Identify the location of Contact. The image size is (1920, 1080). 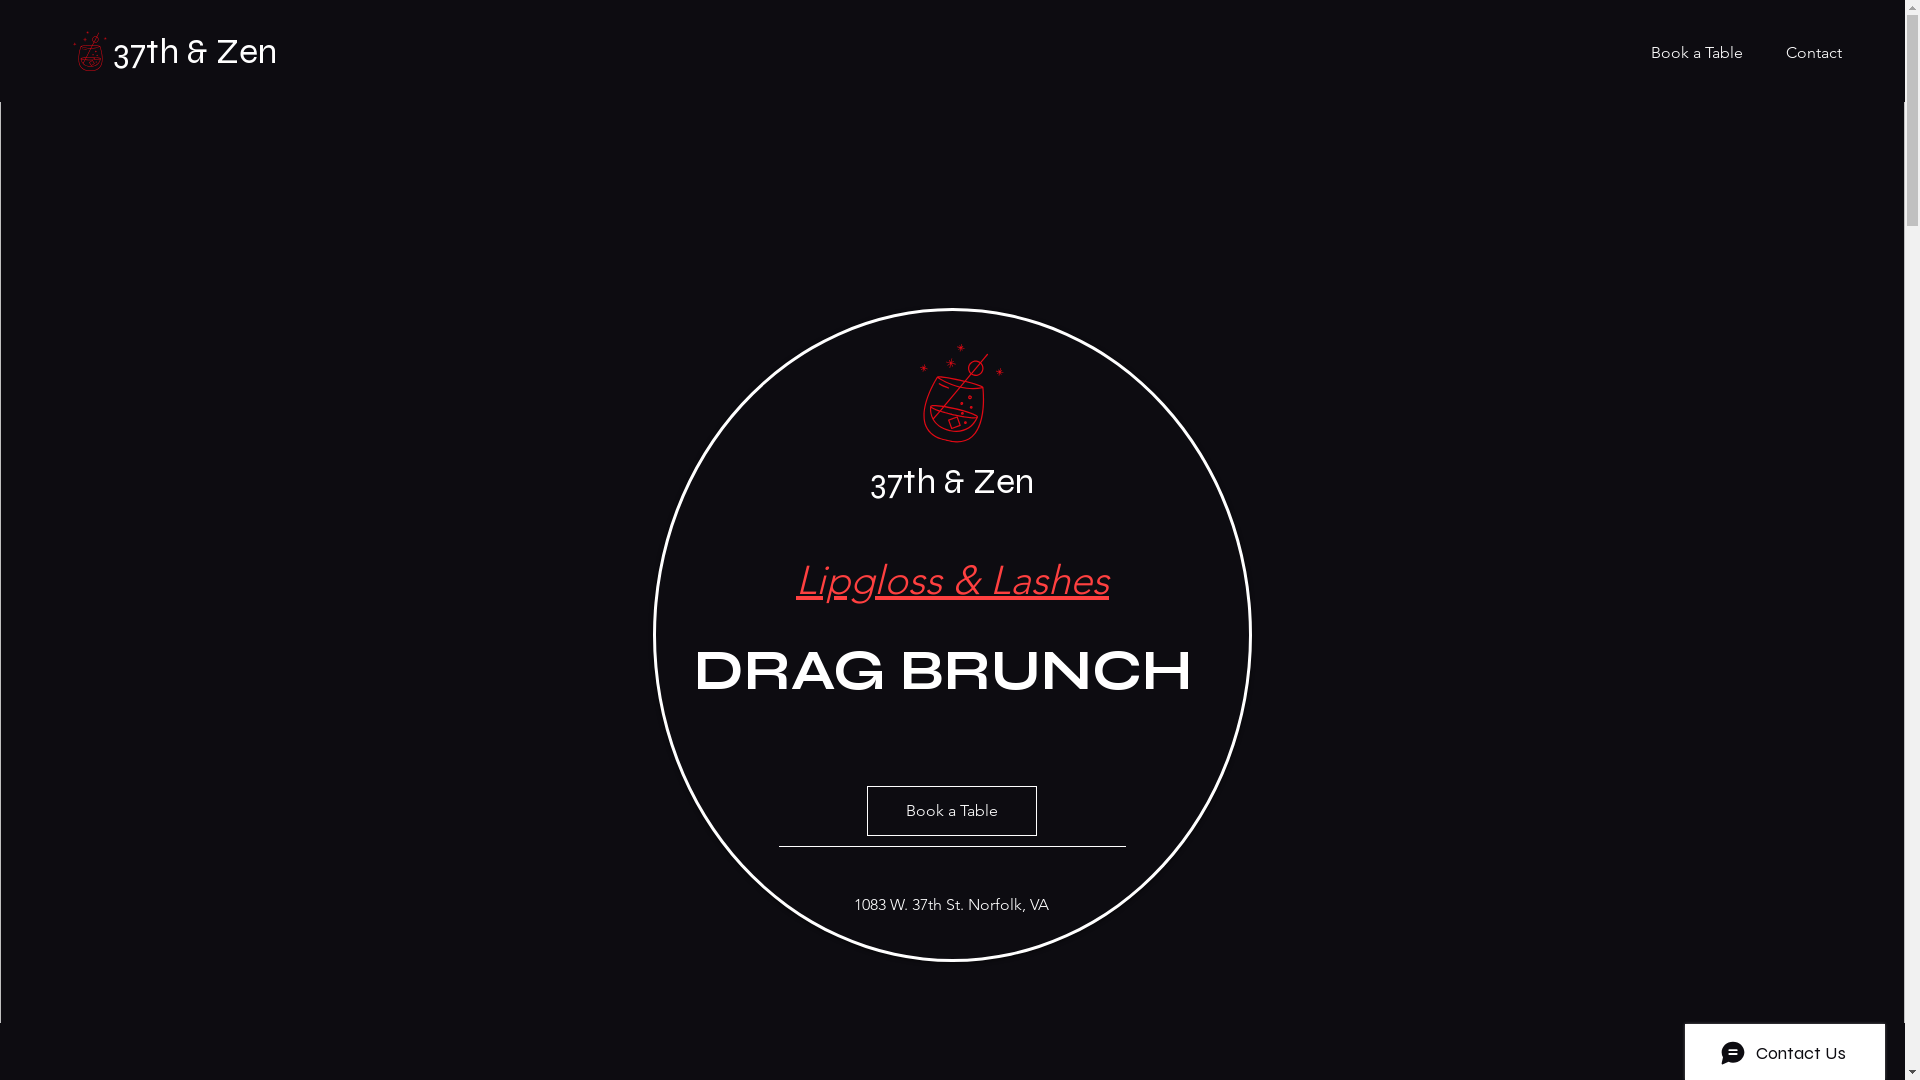
(1808, 52).